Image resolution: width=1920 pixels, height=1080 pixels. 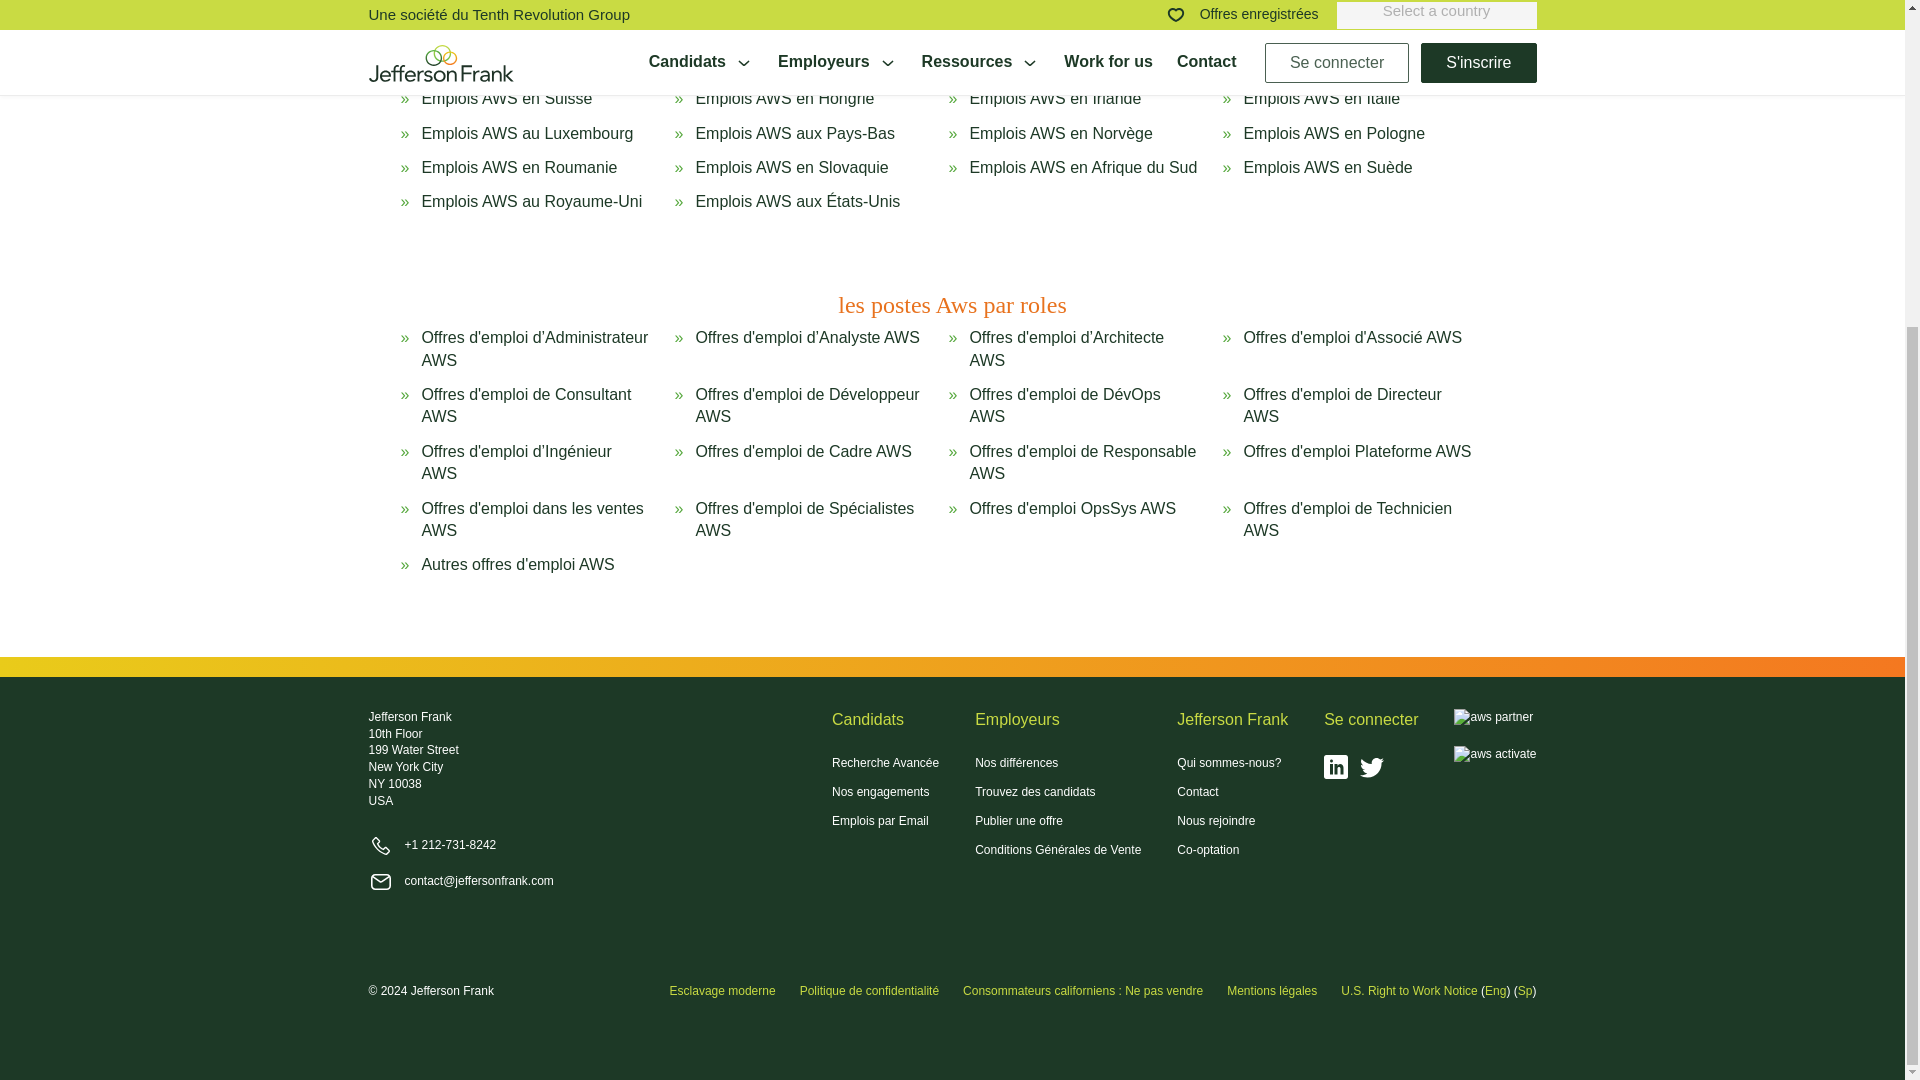 What do you see at coordinates (785, 10) in the screenshot?
I see `Emplois AWS en Autriche` at bounding box center [785, 10].